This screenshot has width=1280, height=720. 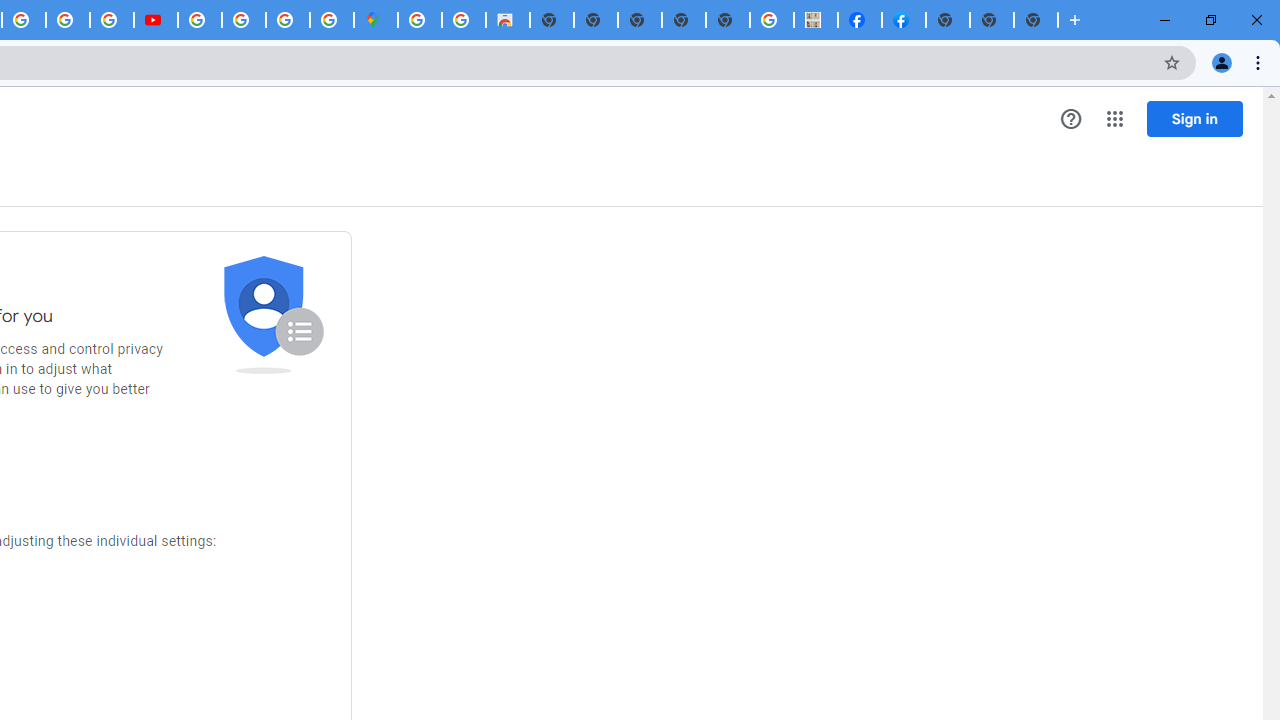 What do you see at coordinates (199, 20) in the screenshot?
I see `How Chrome protects your passwords - Google Chrome Help` at bounding box center [199, 20].